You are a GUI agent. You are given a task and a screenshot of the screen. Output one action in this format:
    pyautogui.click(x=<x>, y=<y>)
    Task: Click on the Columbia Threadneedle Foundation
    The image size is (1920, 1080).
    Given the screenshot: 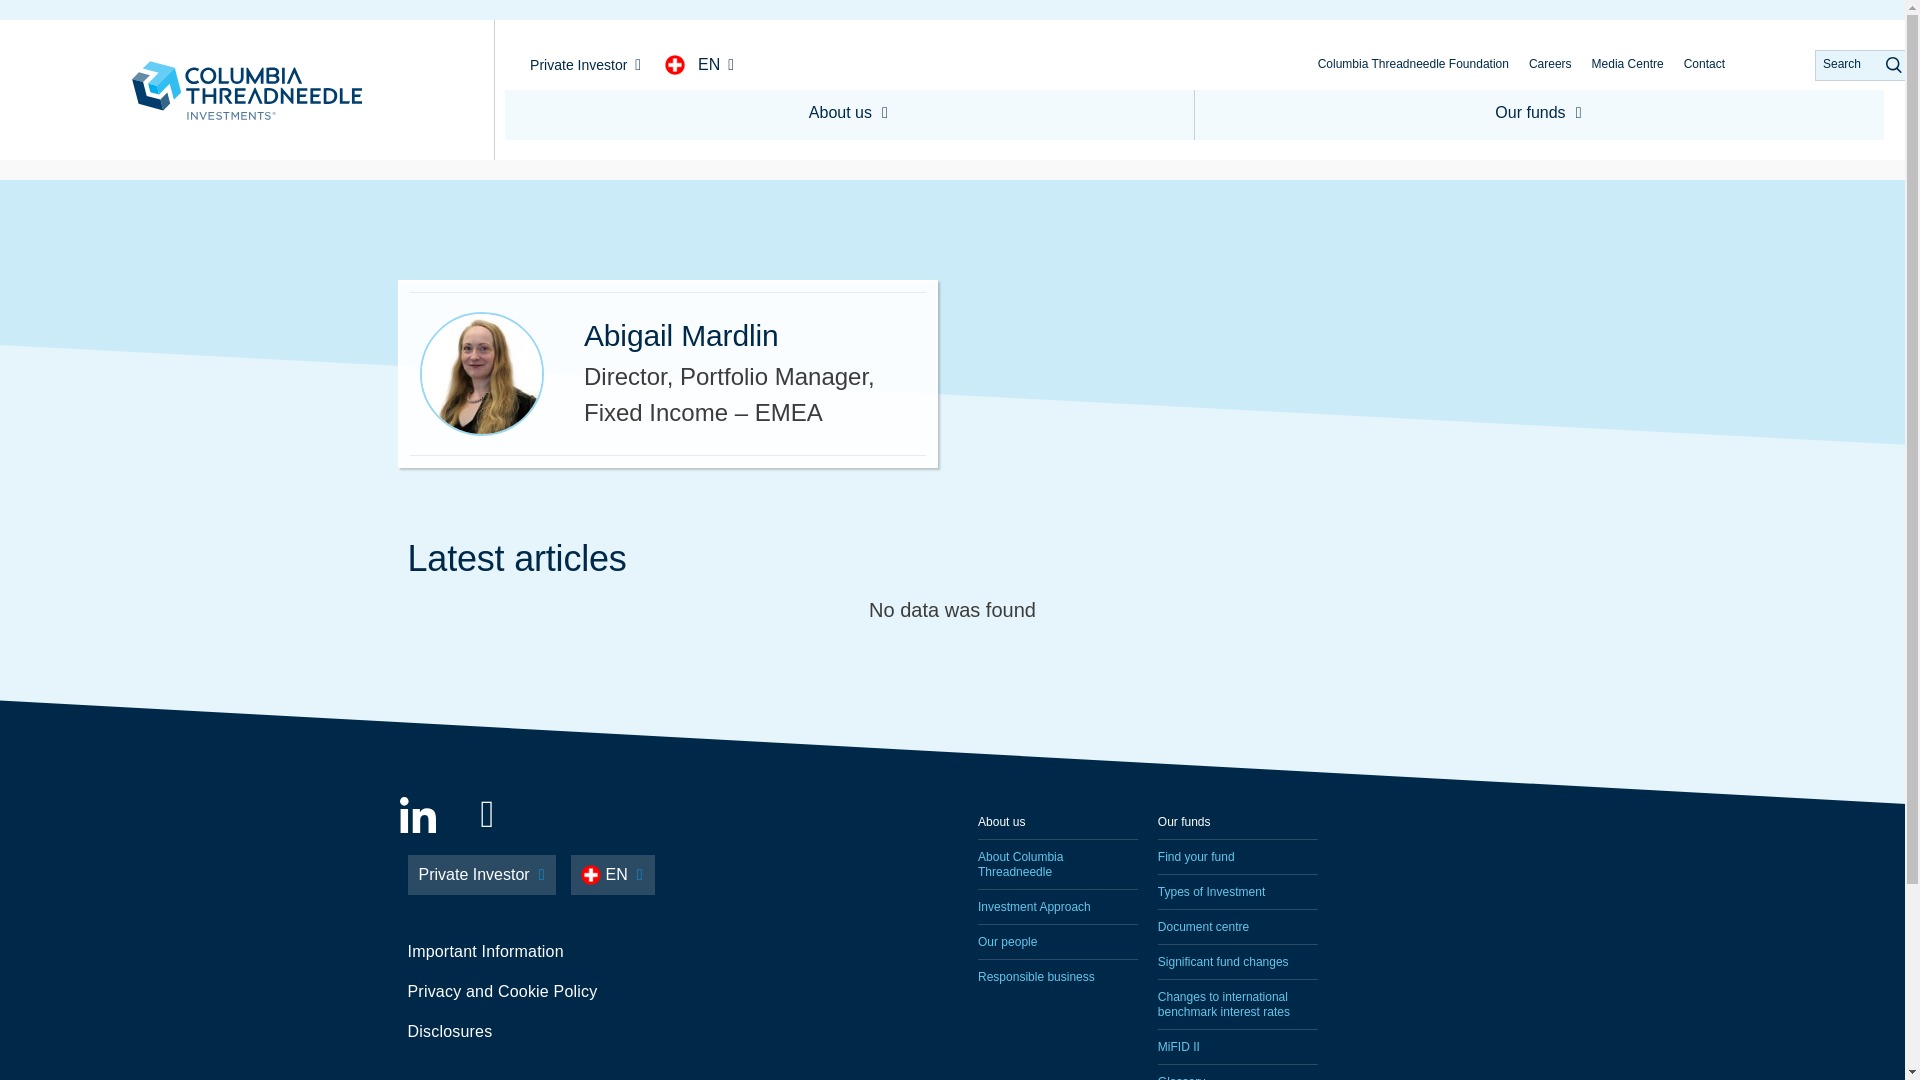 What is the action you would take?
    pyautogui.click(x=1412, y=64)
    